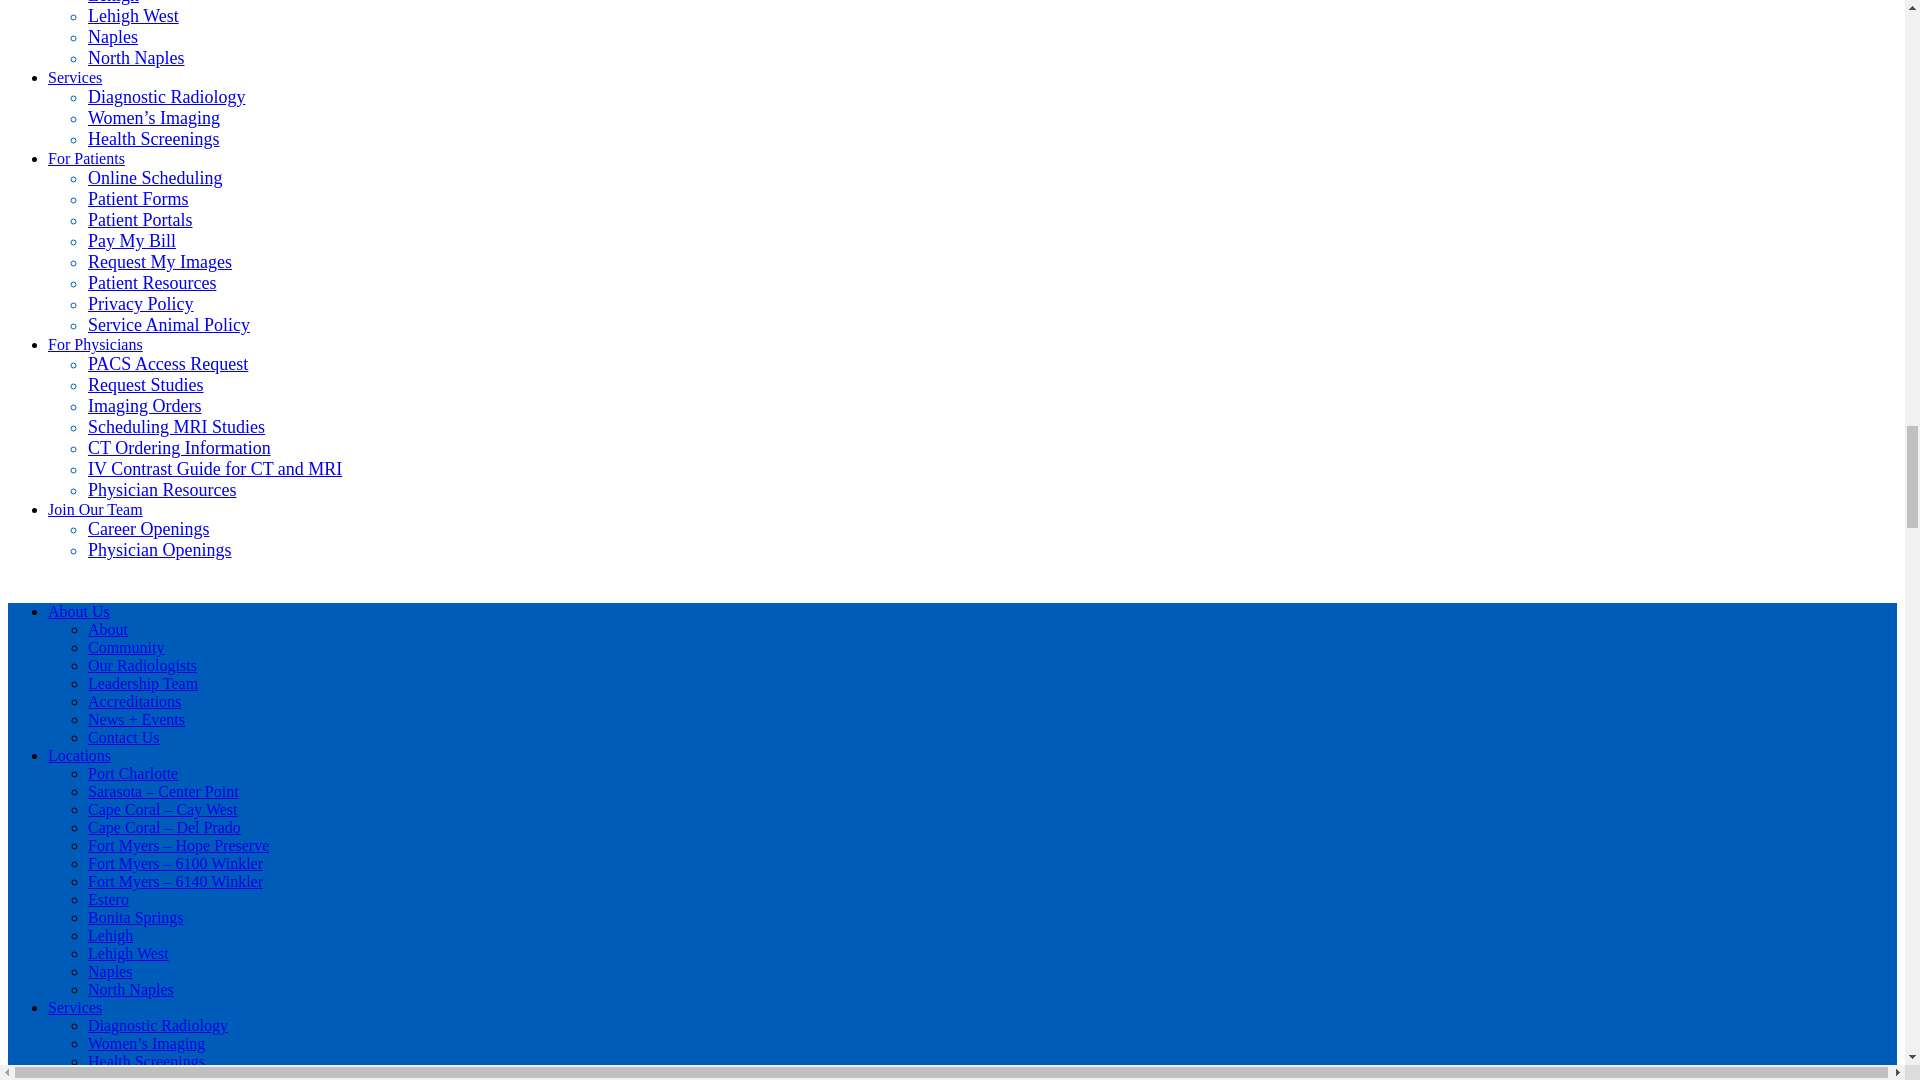 Image resolution: width=1920 pixels, height=1080 pixels. What do you see at coordinates (113, 37) in the screenshot?
I see `Naples` at bounding box center [113, 37].